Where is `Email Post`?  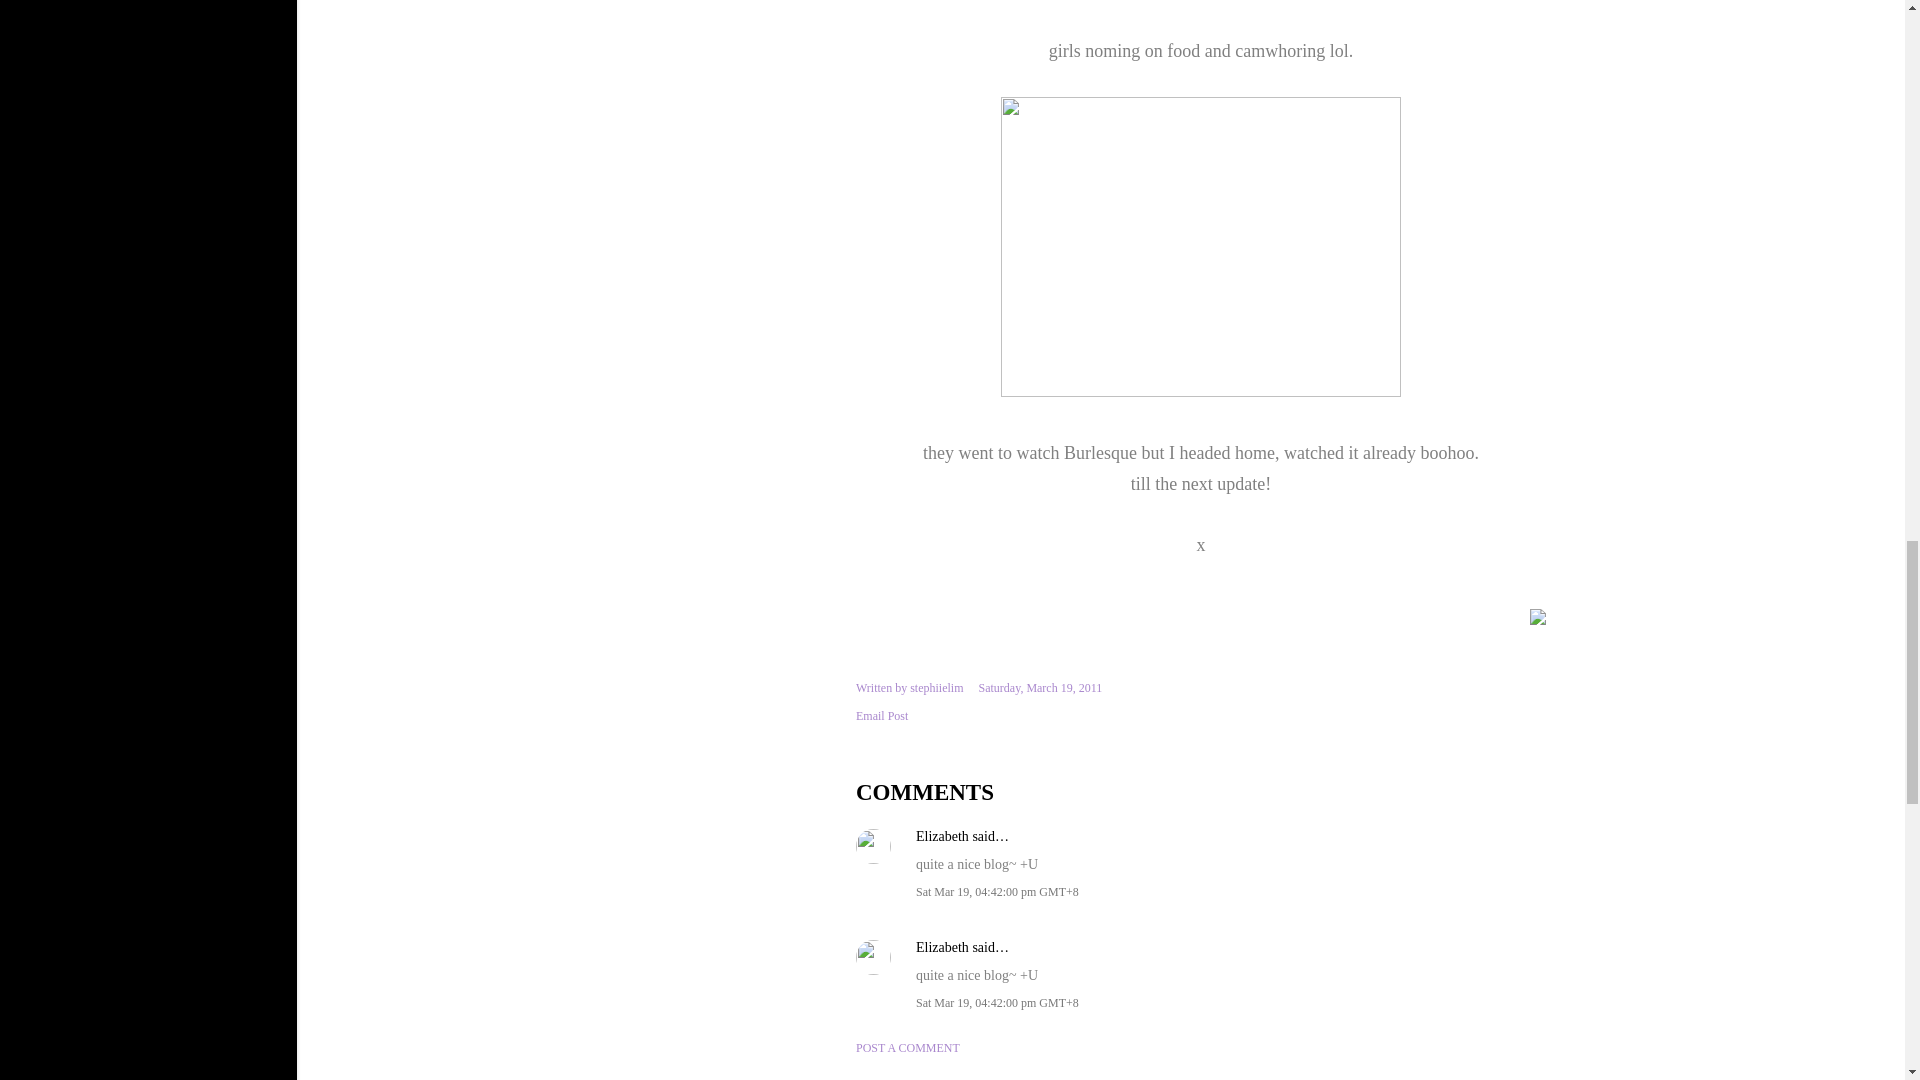
Email Post is located at coordinates (882, 716).